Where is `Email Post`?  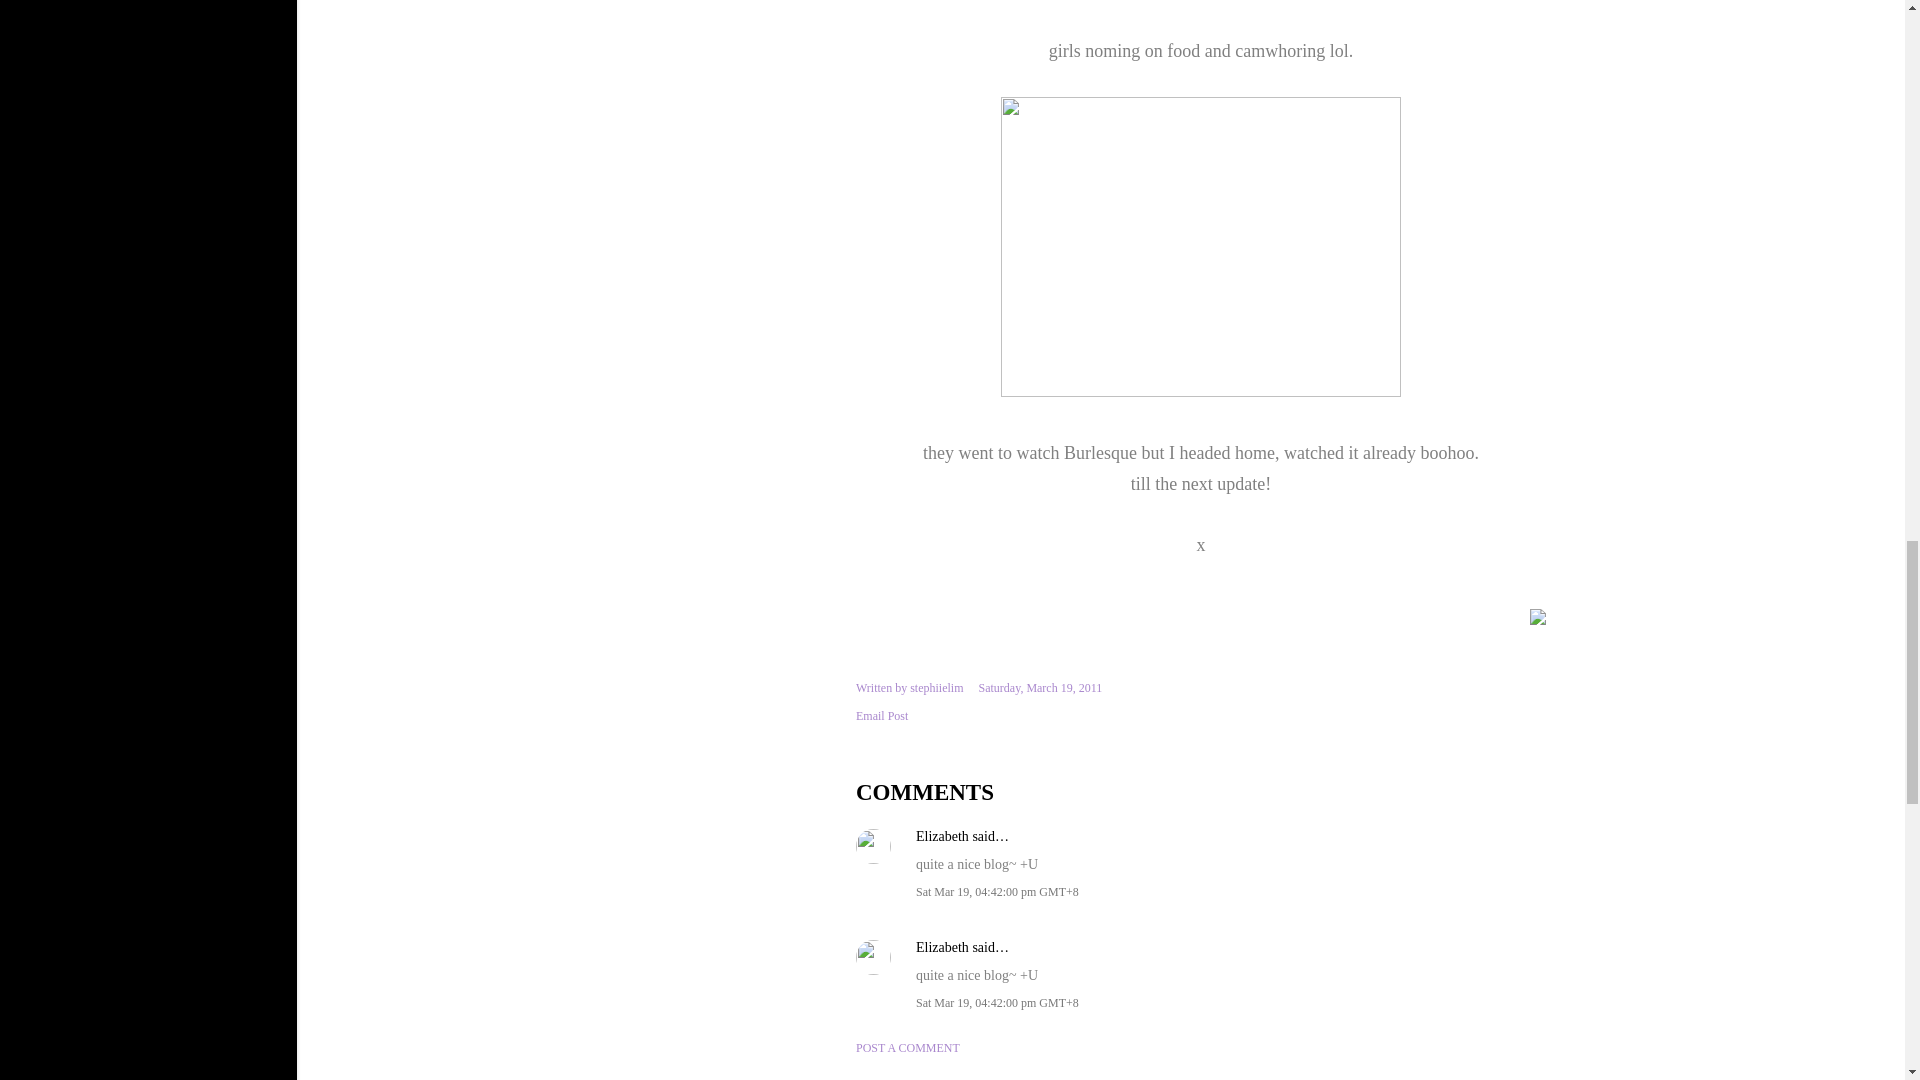
Email Post is located at coordinates (882, 716).